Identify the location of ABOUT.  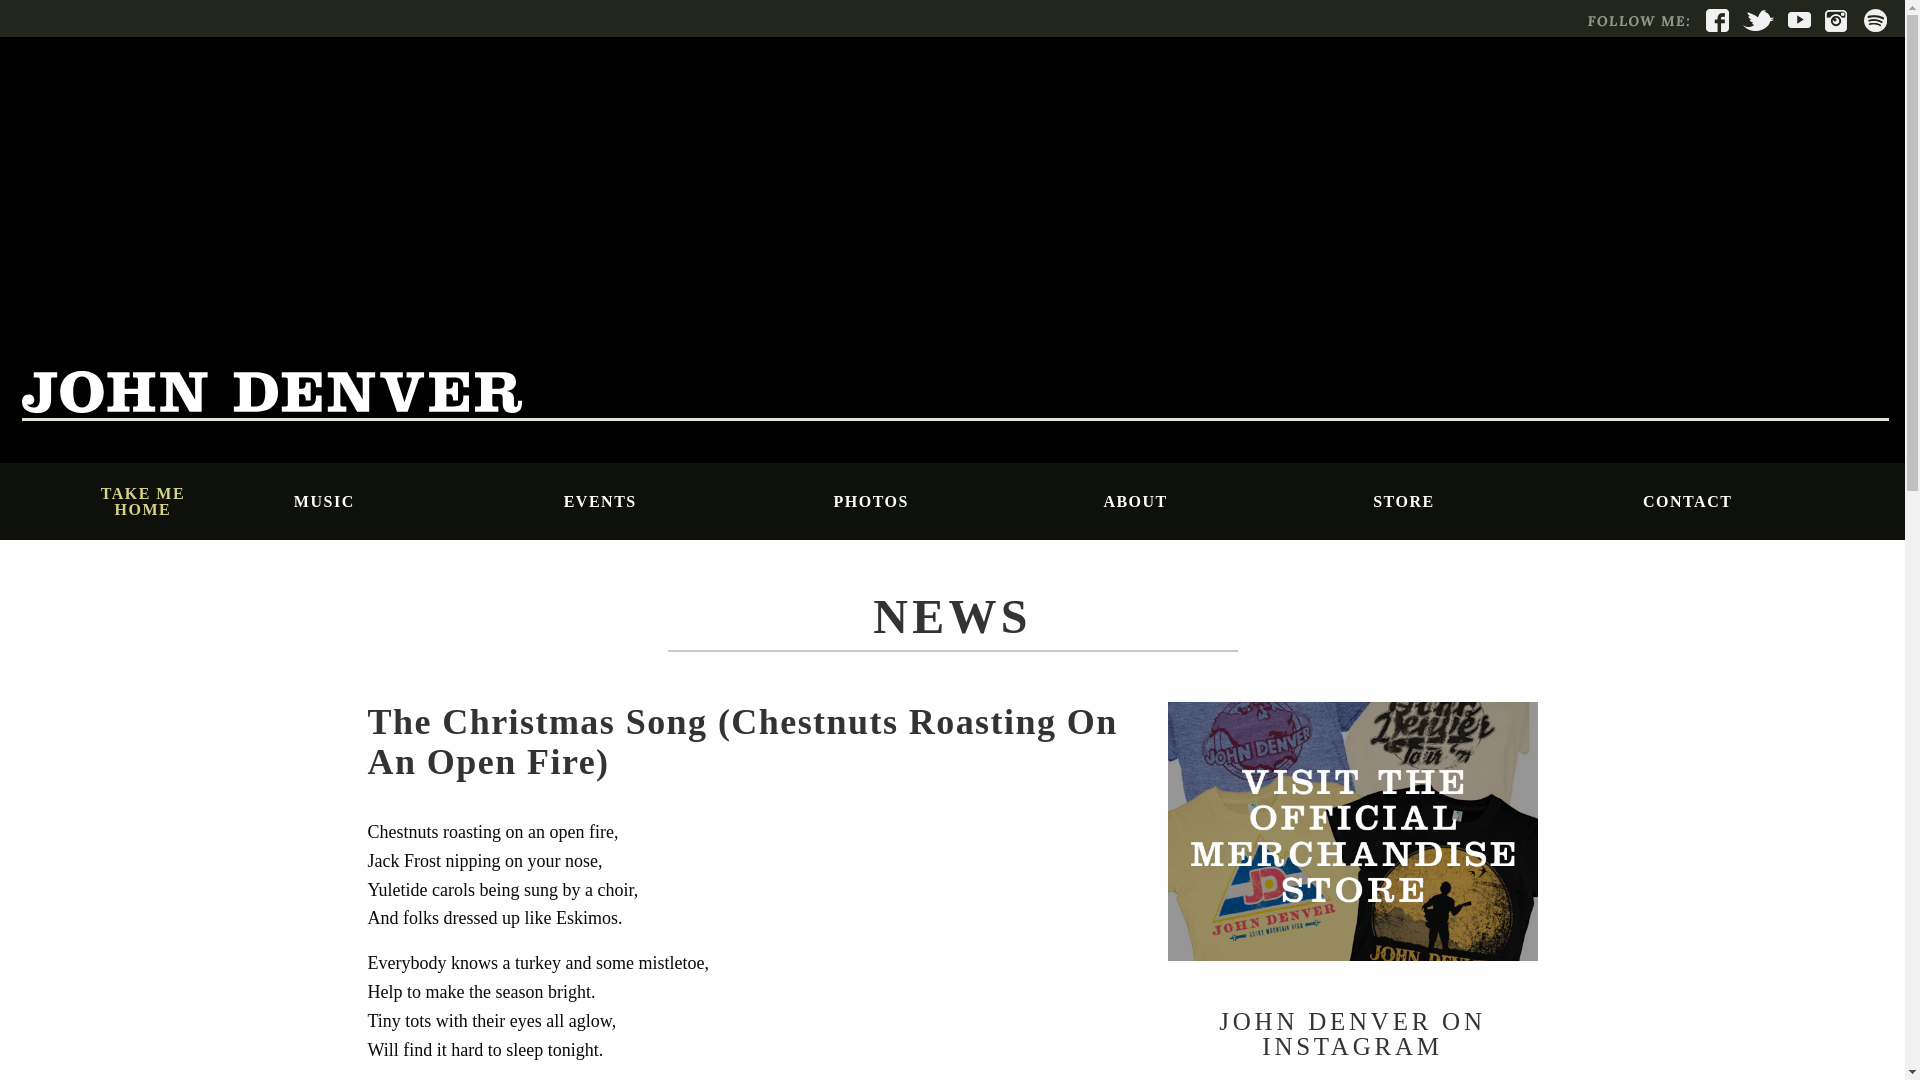
(1222, 500).